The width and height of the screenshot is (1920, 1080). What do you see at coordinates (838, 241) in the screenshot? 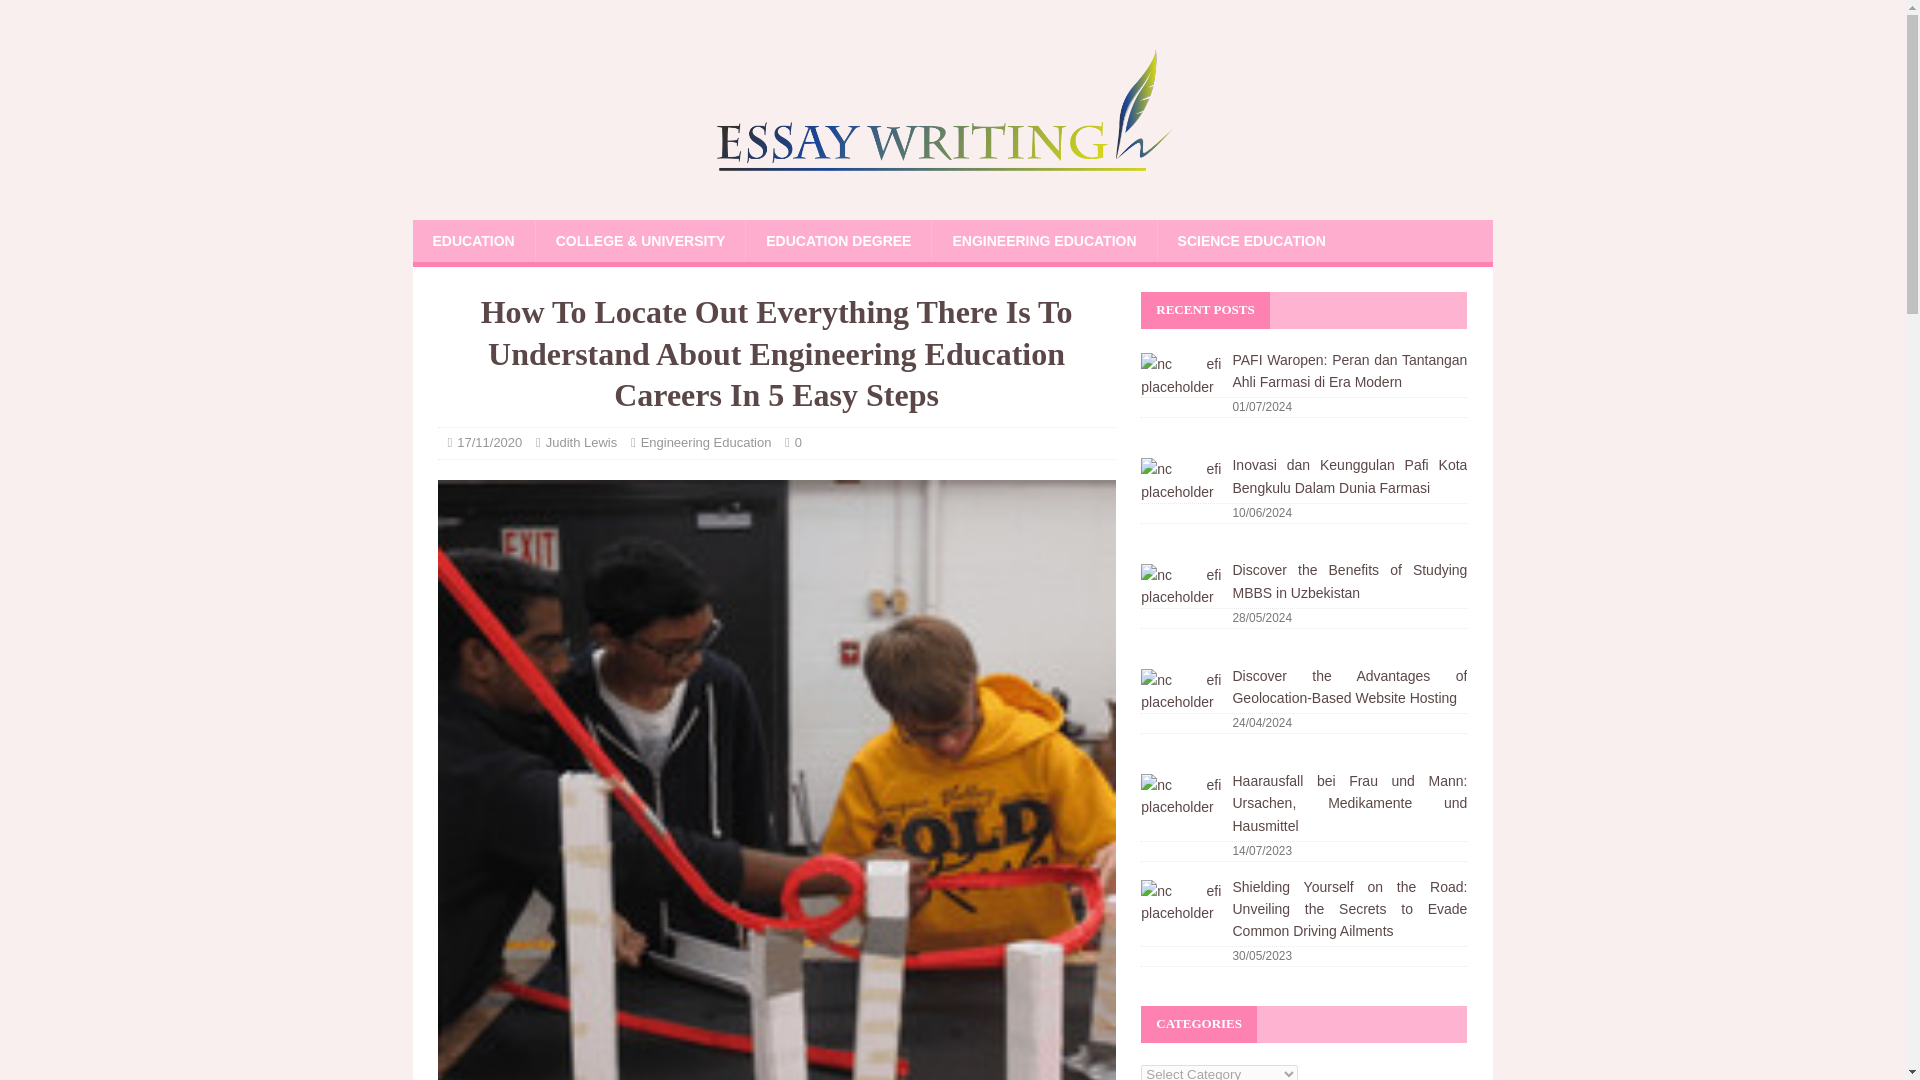
I see `EDUCATION DEGREE` at bounding box center [838, 241].